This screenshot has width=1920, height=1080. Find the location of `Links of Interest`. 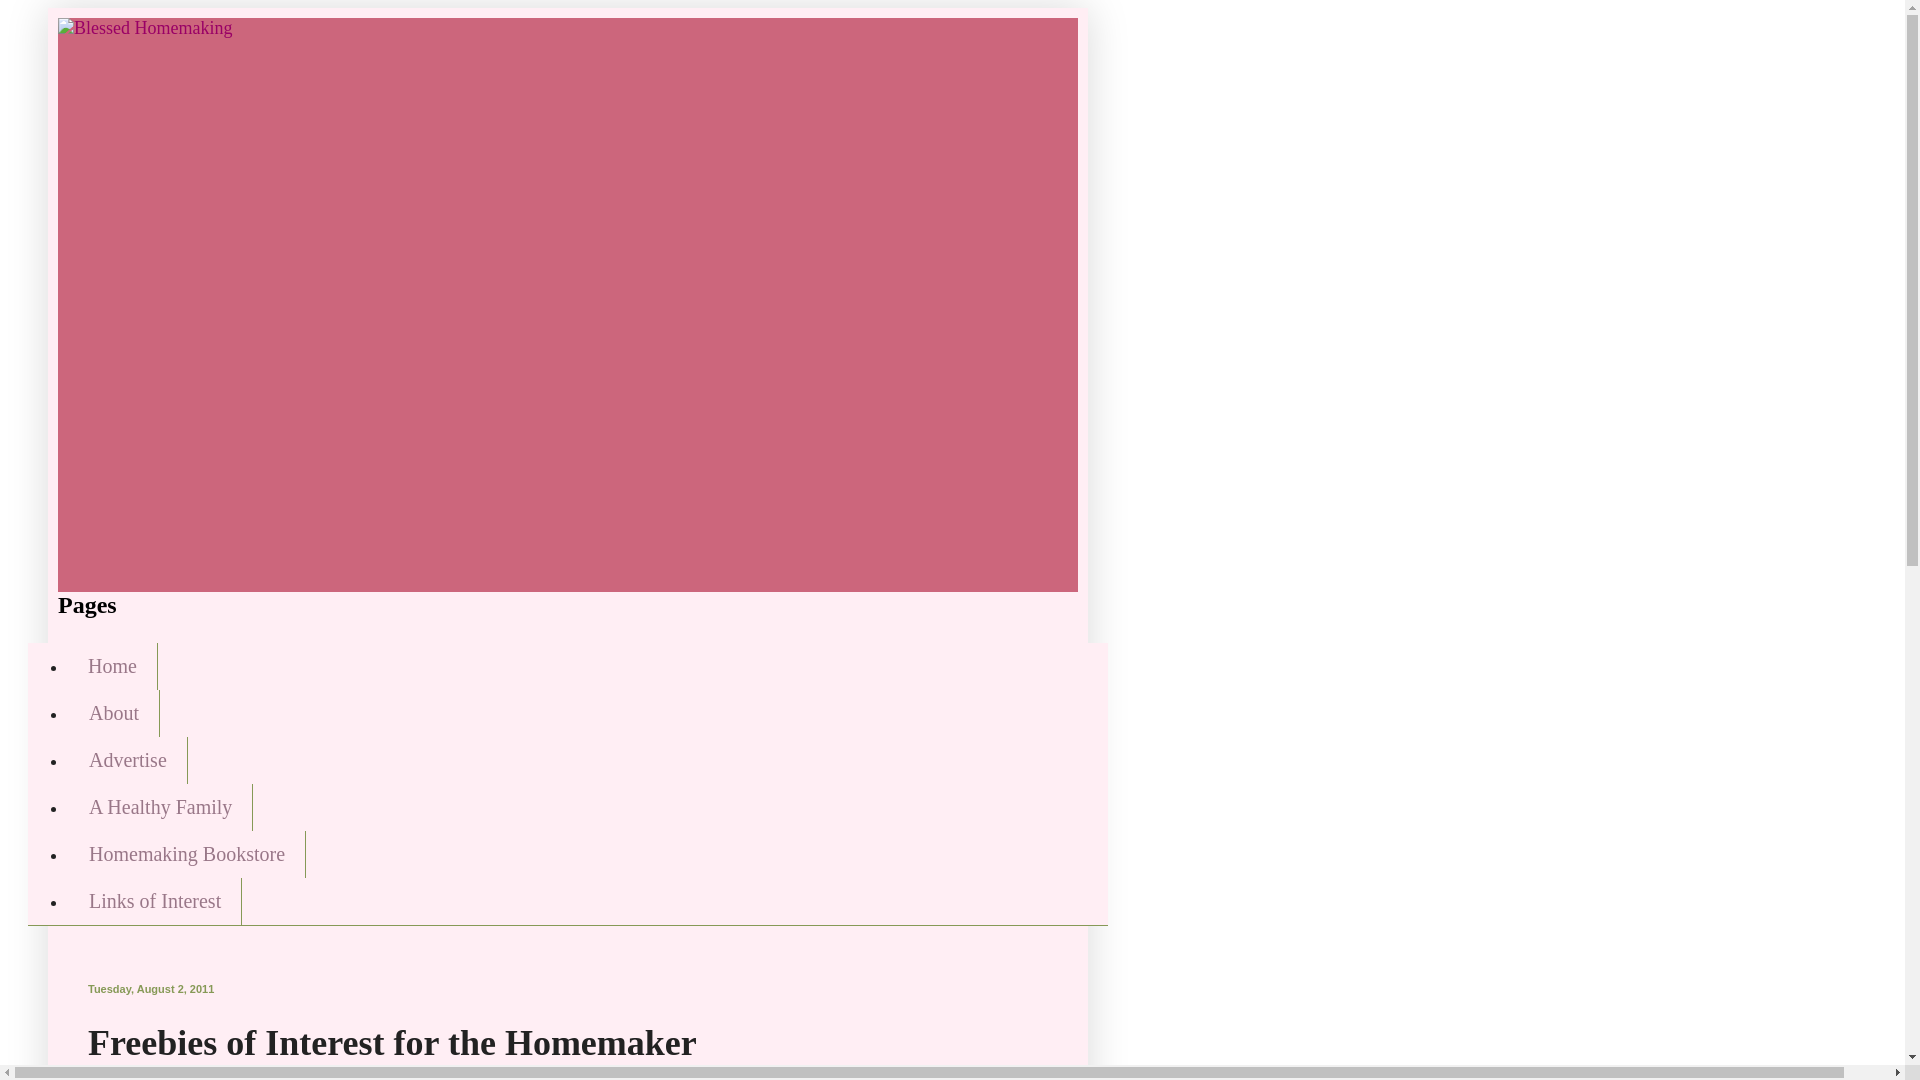

Links of Interest is located at coordinates (154, 901).